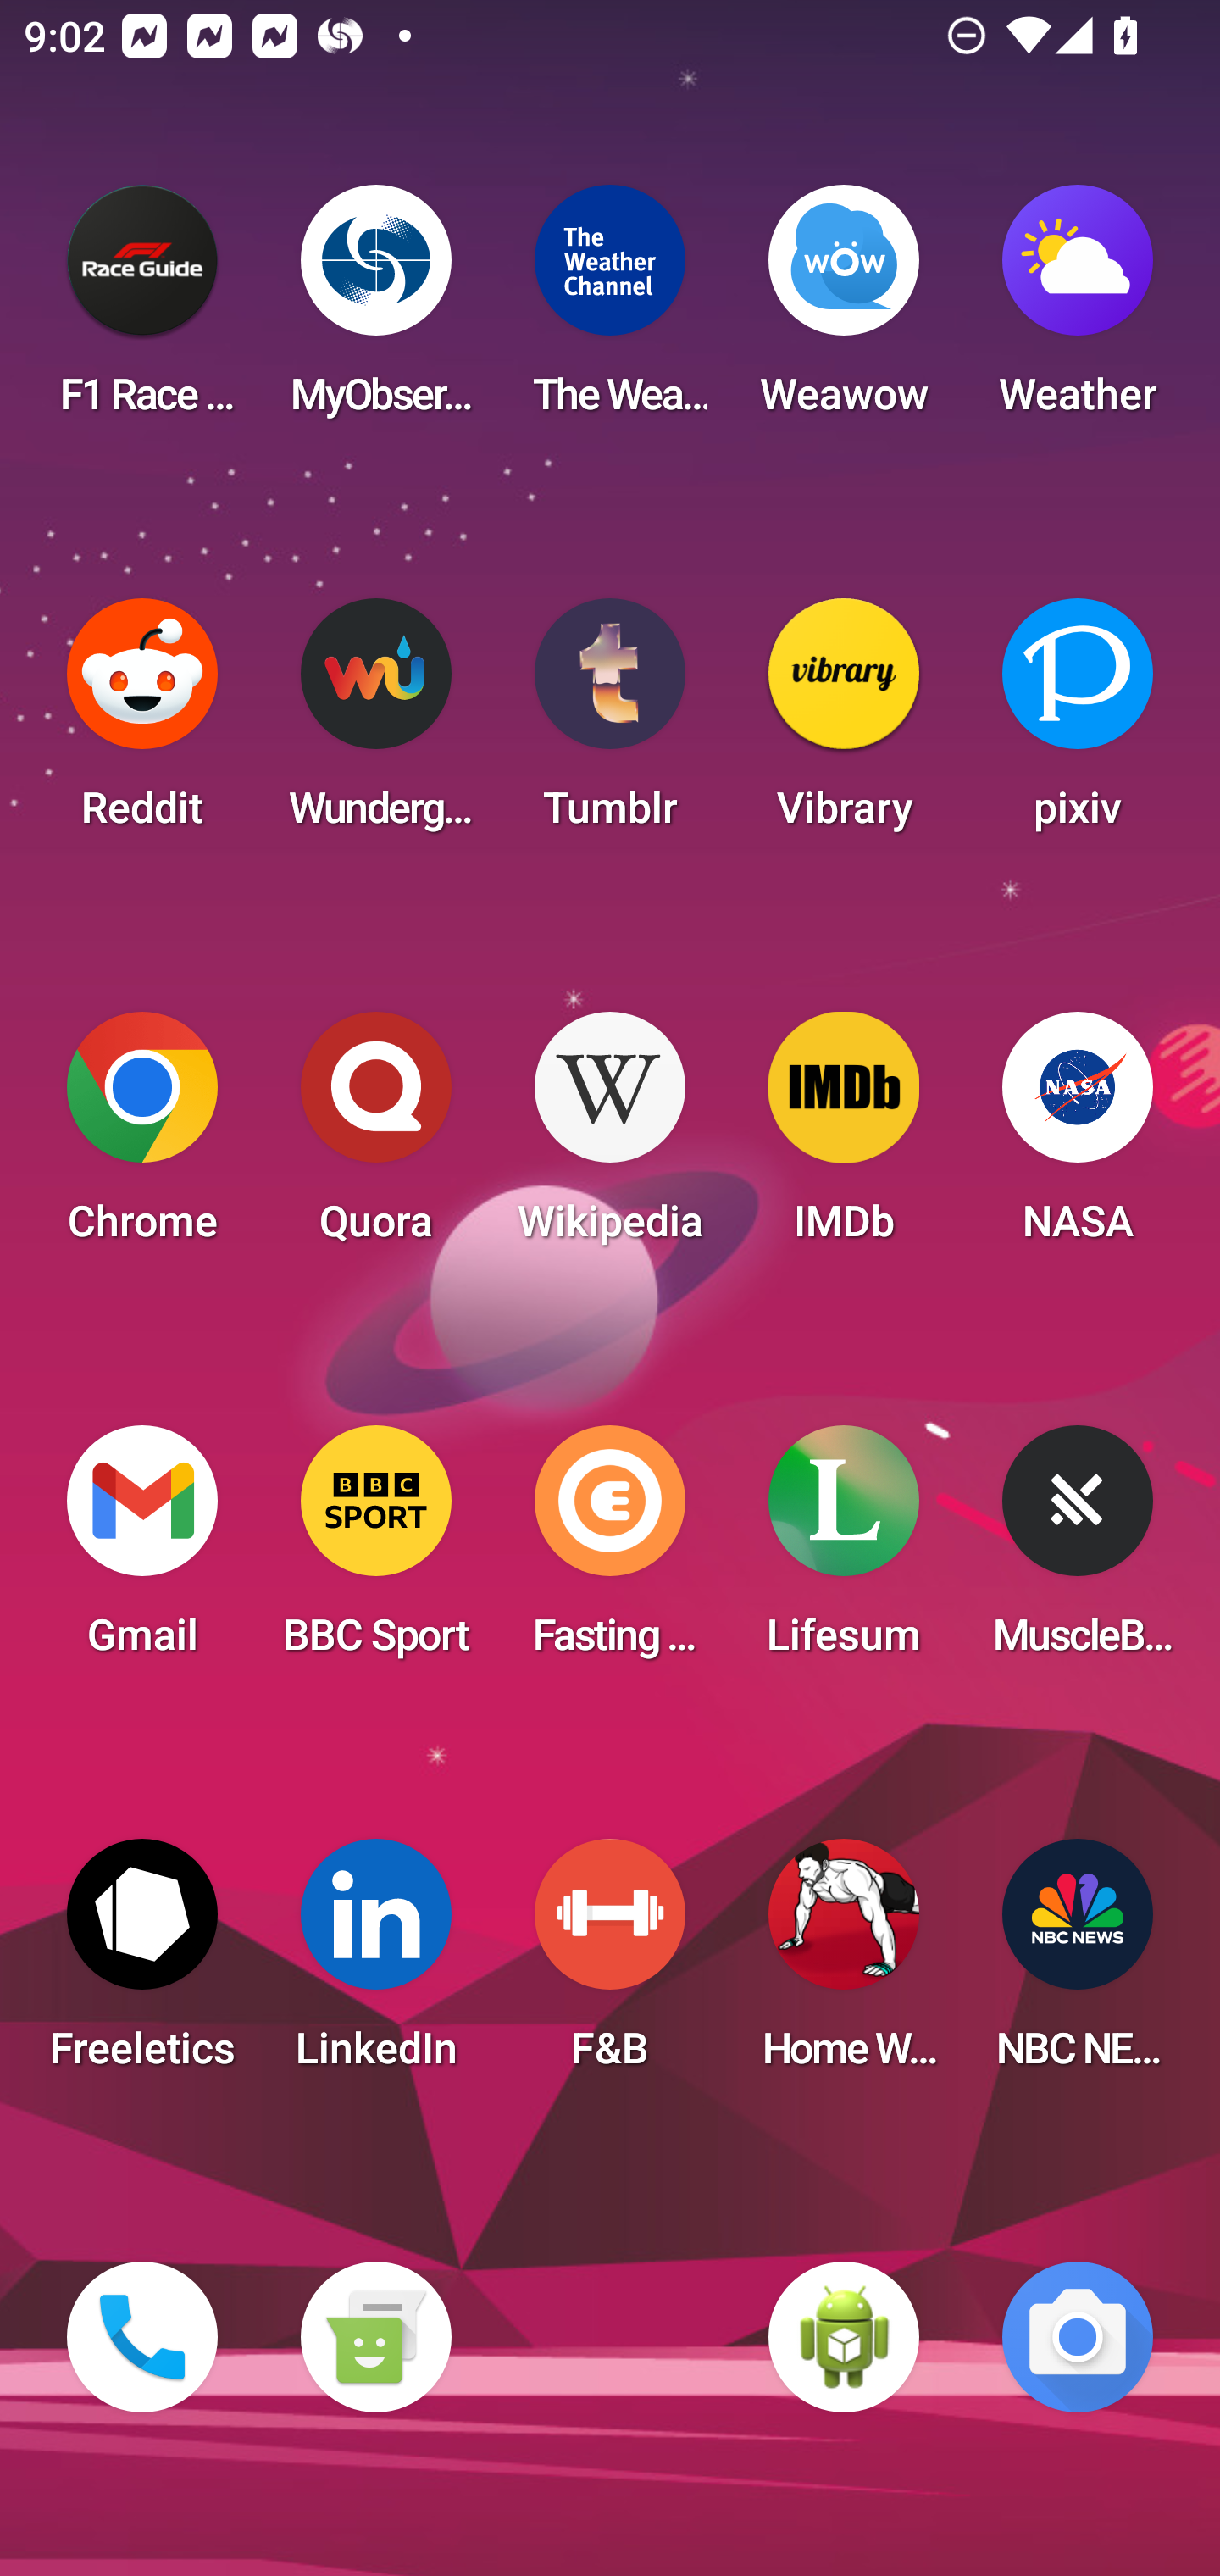 This screenshot has height=2576, width=1220. I want to click on BBC Sport, so click(375, 1551).